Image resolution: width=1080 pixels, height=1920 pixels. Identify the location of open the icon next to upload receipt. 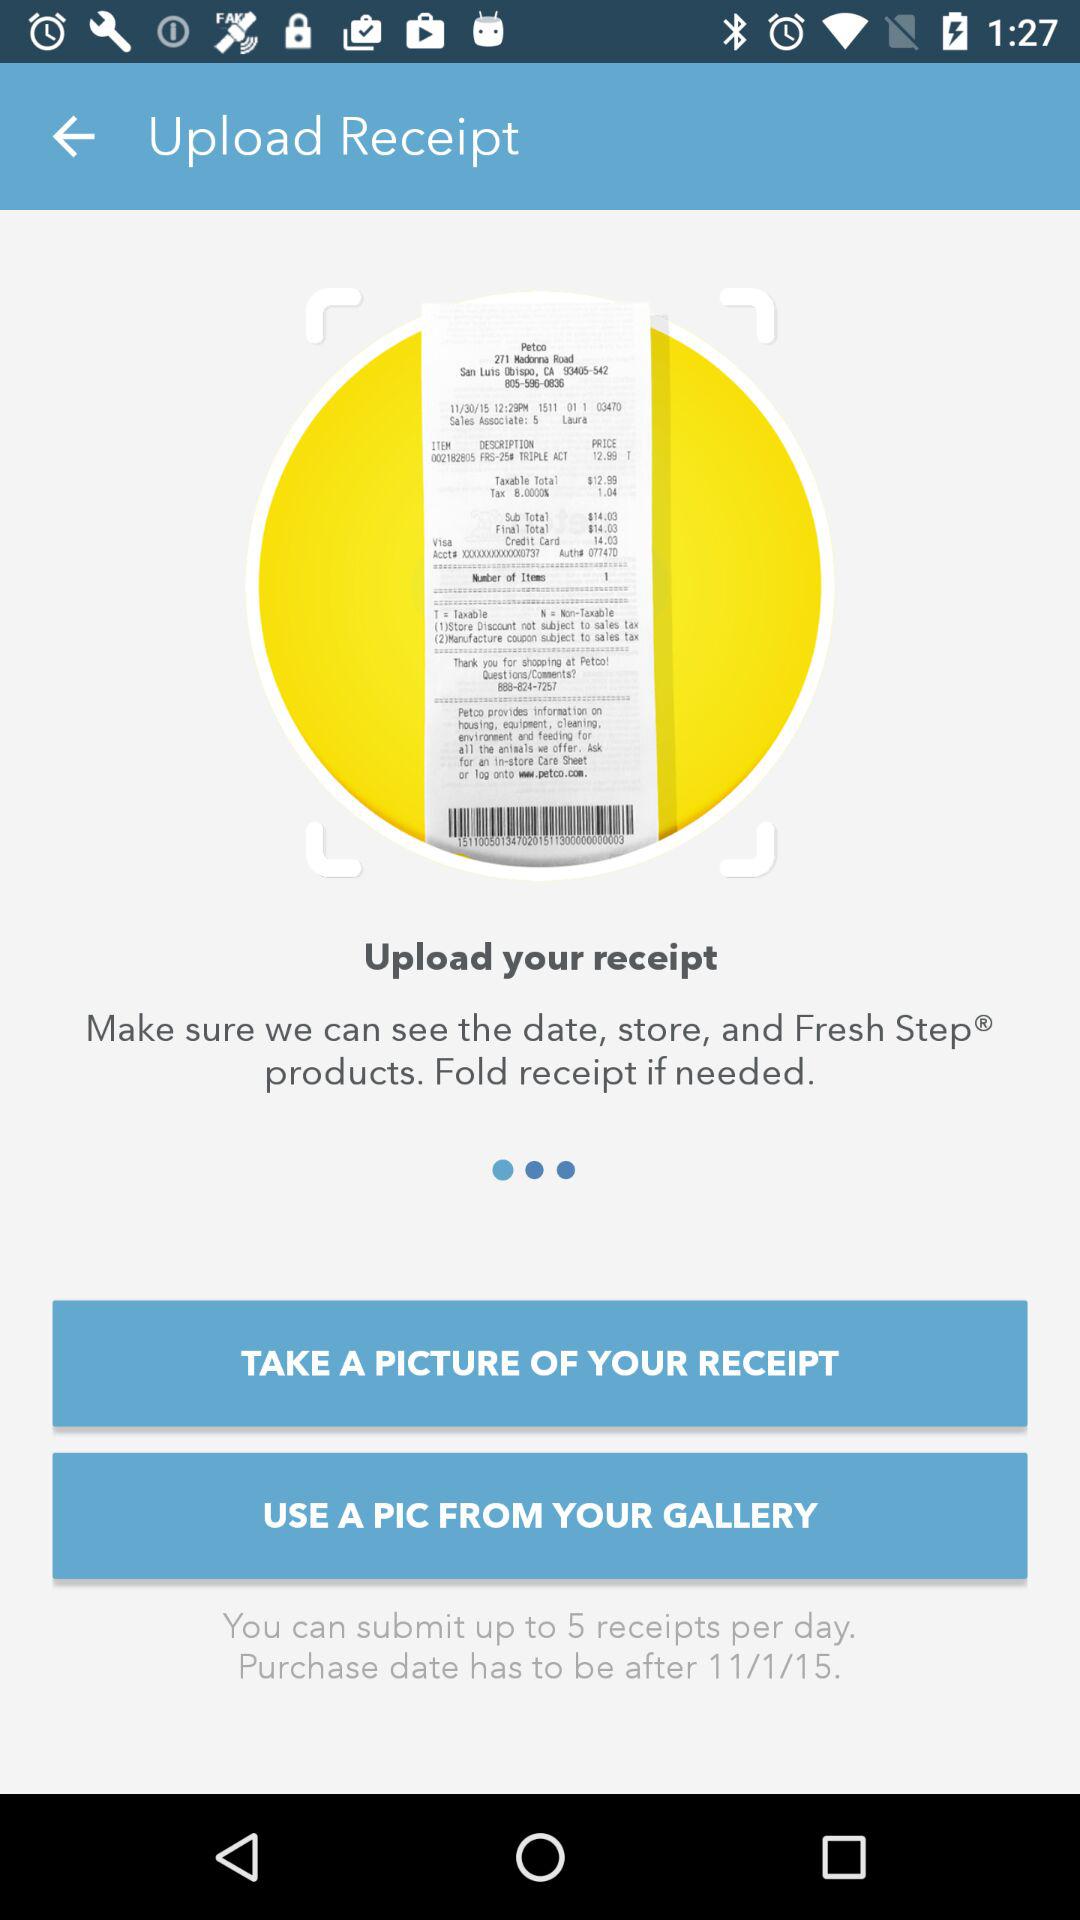
(73, 136).